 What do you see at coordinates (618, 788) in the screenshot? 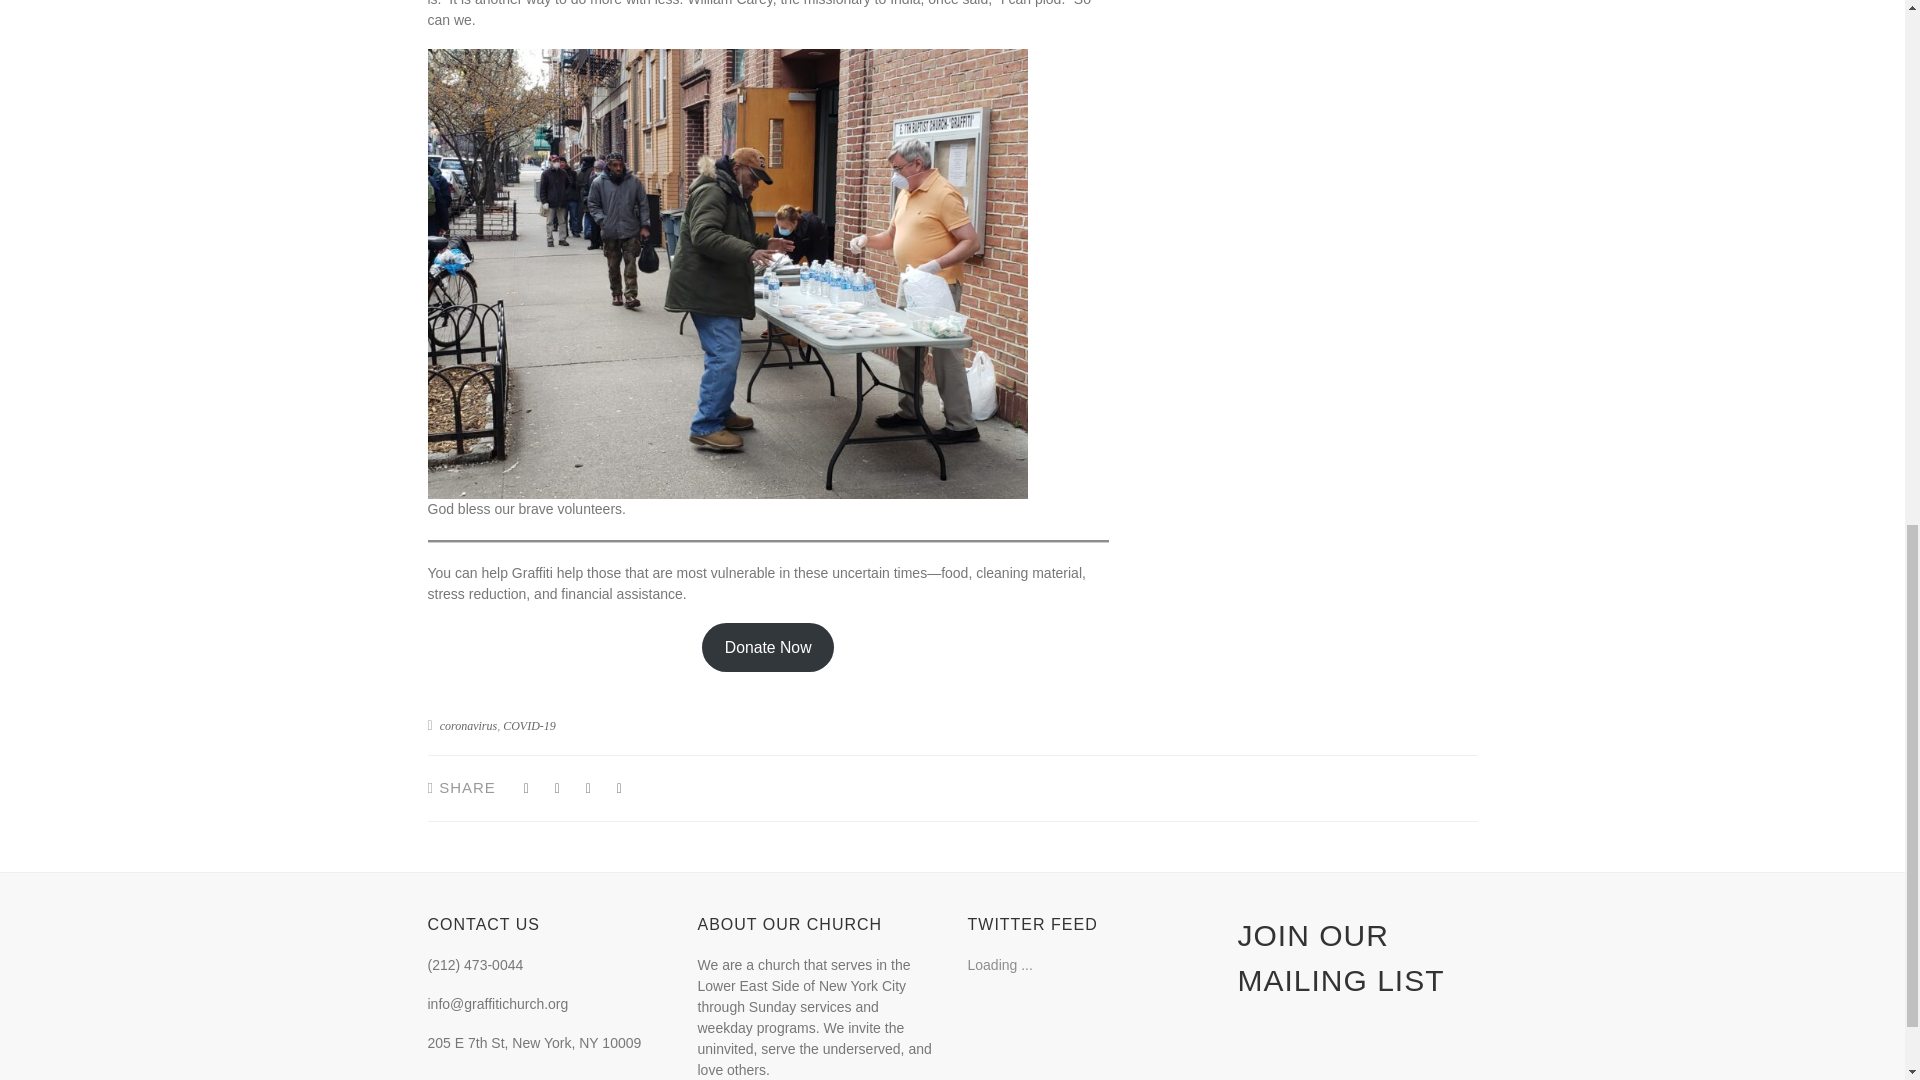
I see `Email` at bounding box center [618, 788].